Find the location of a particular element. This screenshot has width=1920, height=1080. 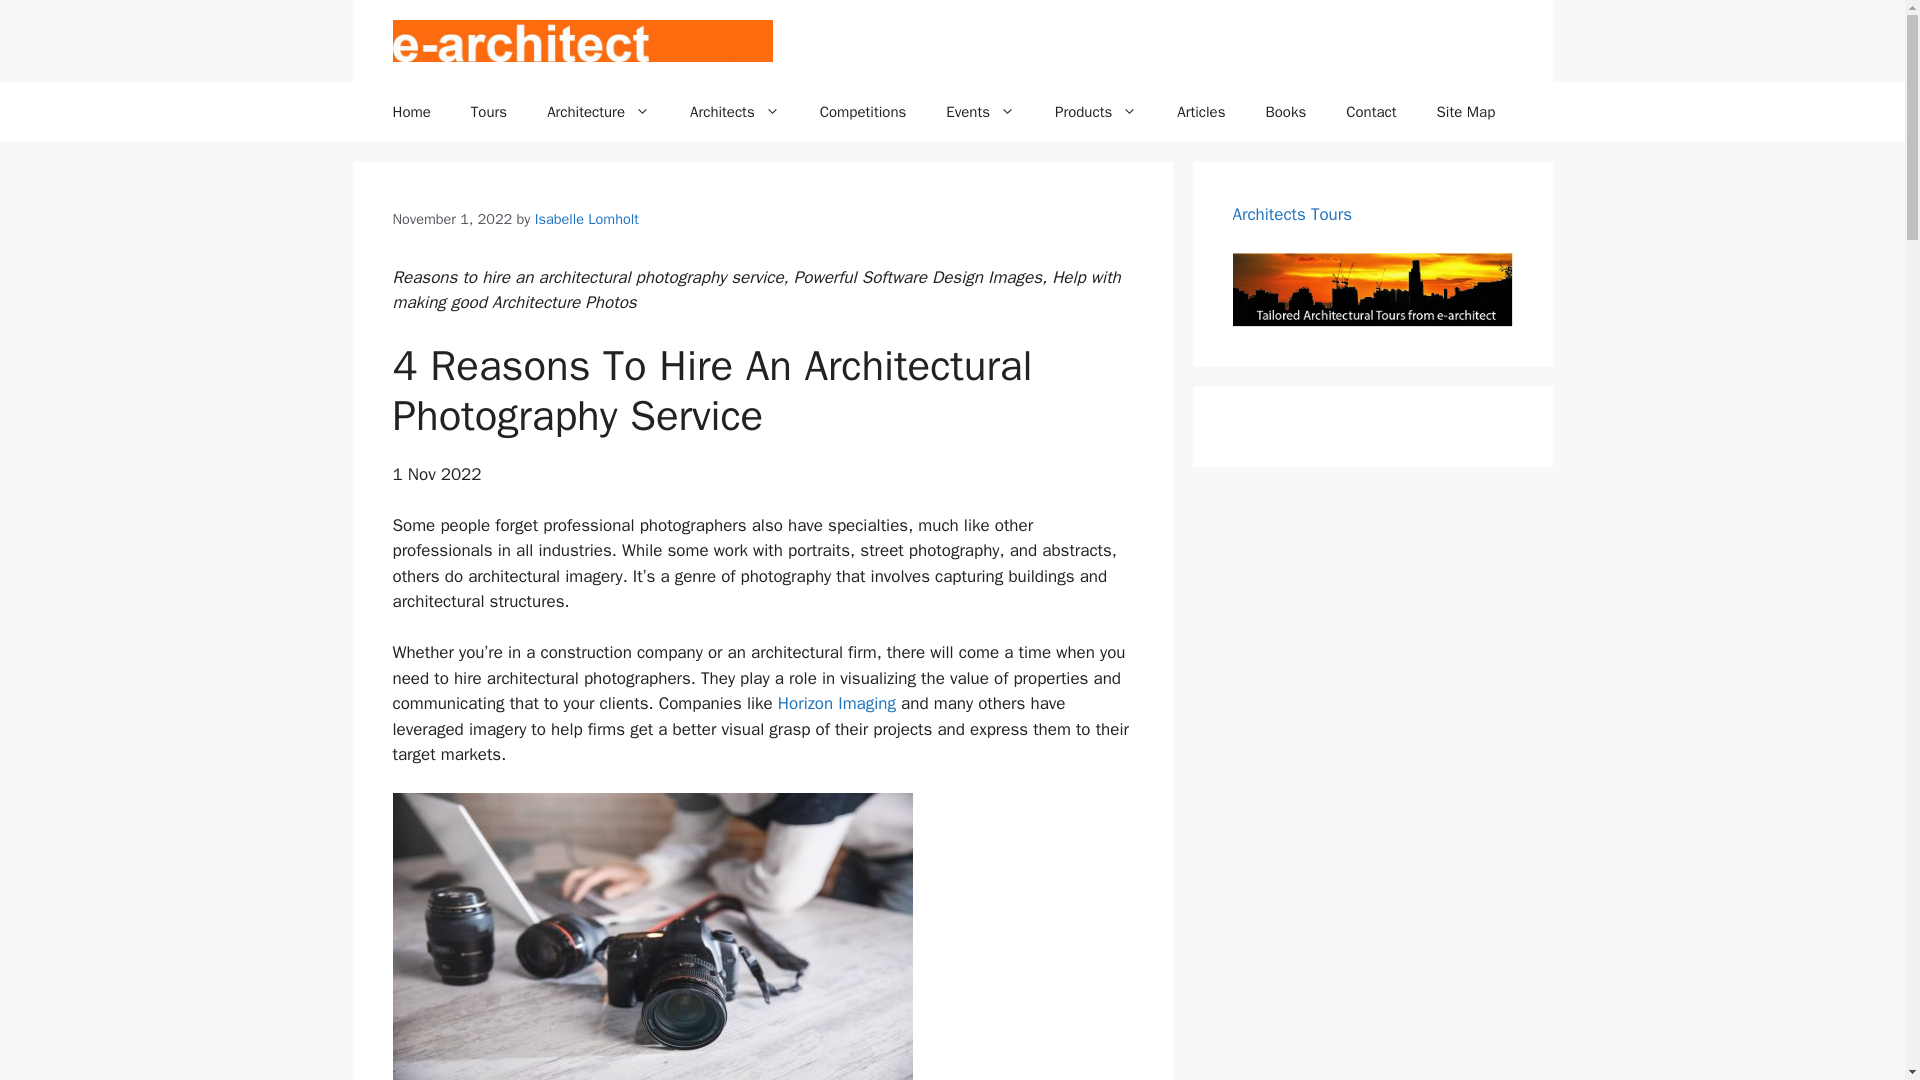

Isabelle Lomholt is located at coordinates (587, 218).